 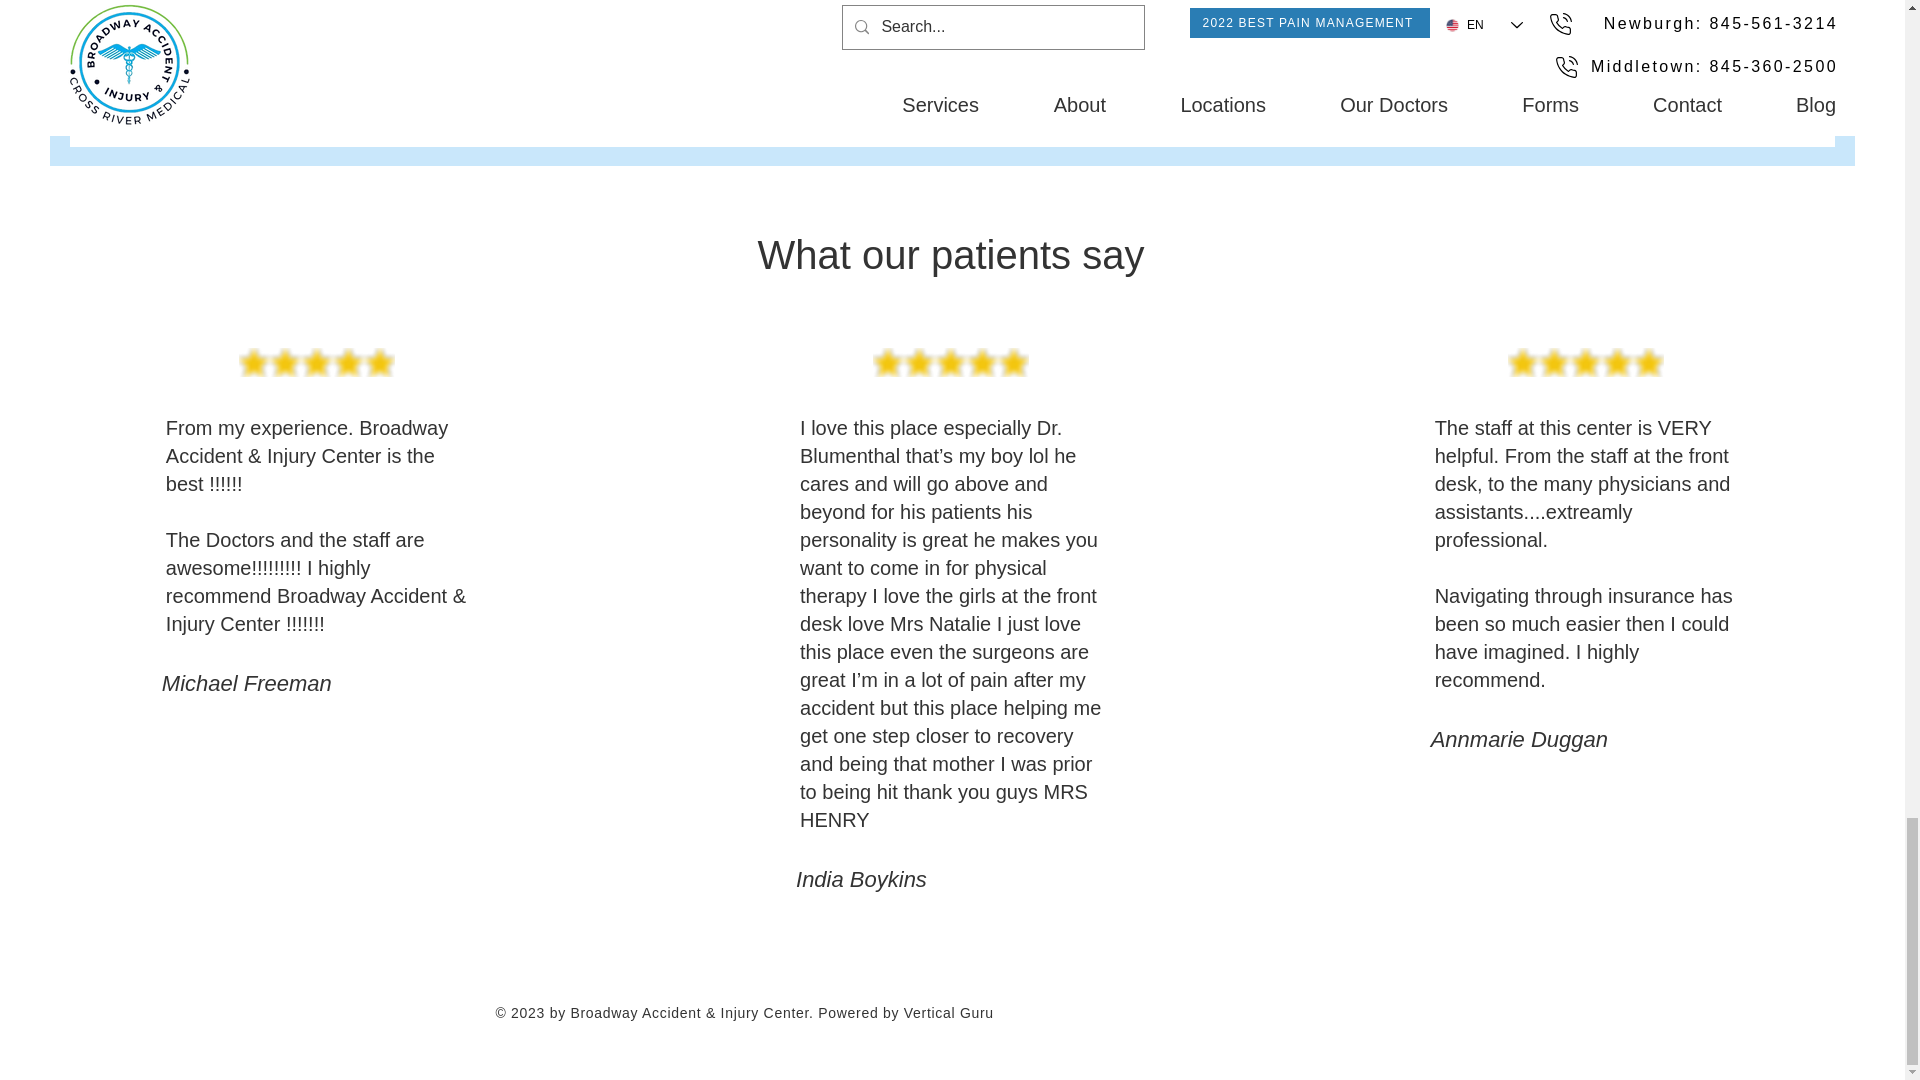 What do you see at coordinates (504, 52) in the screenshot?
I see `BOOK APPOINTMENT` at bounding box center [504, 52].